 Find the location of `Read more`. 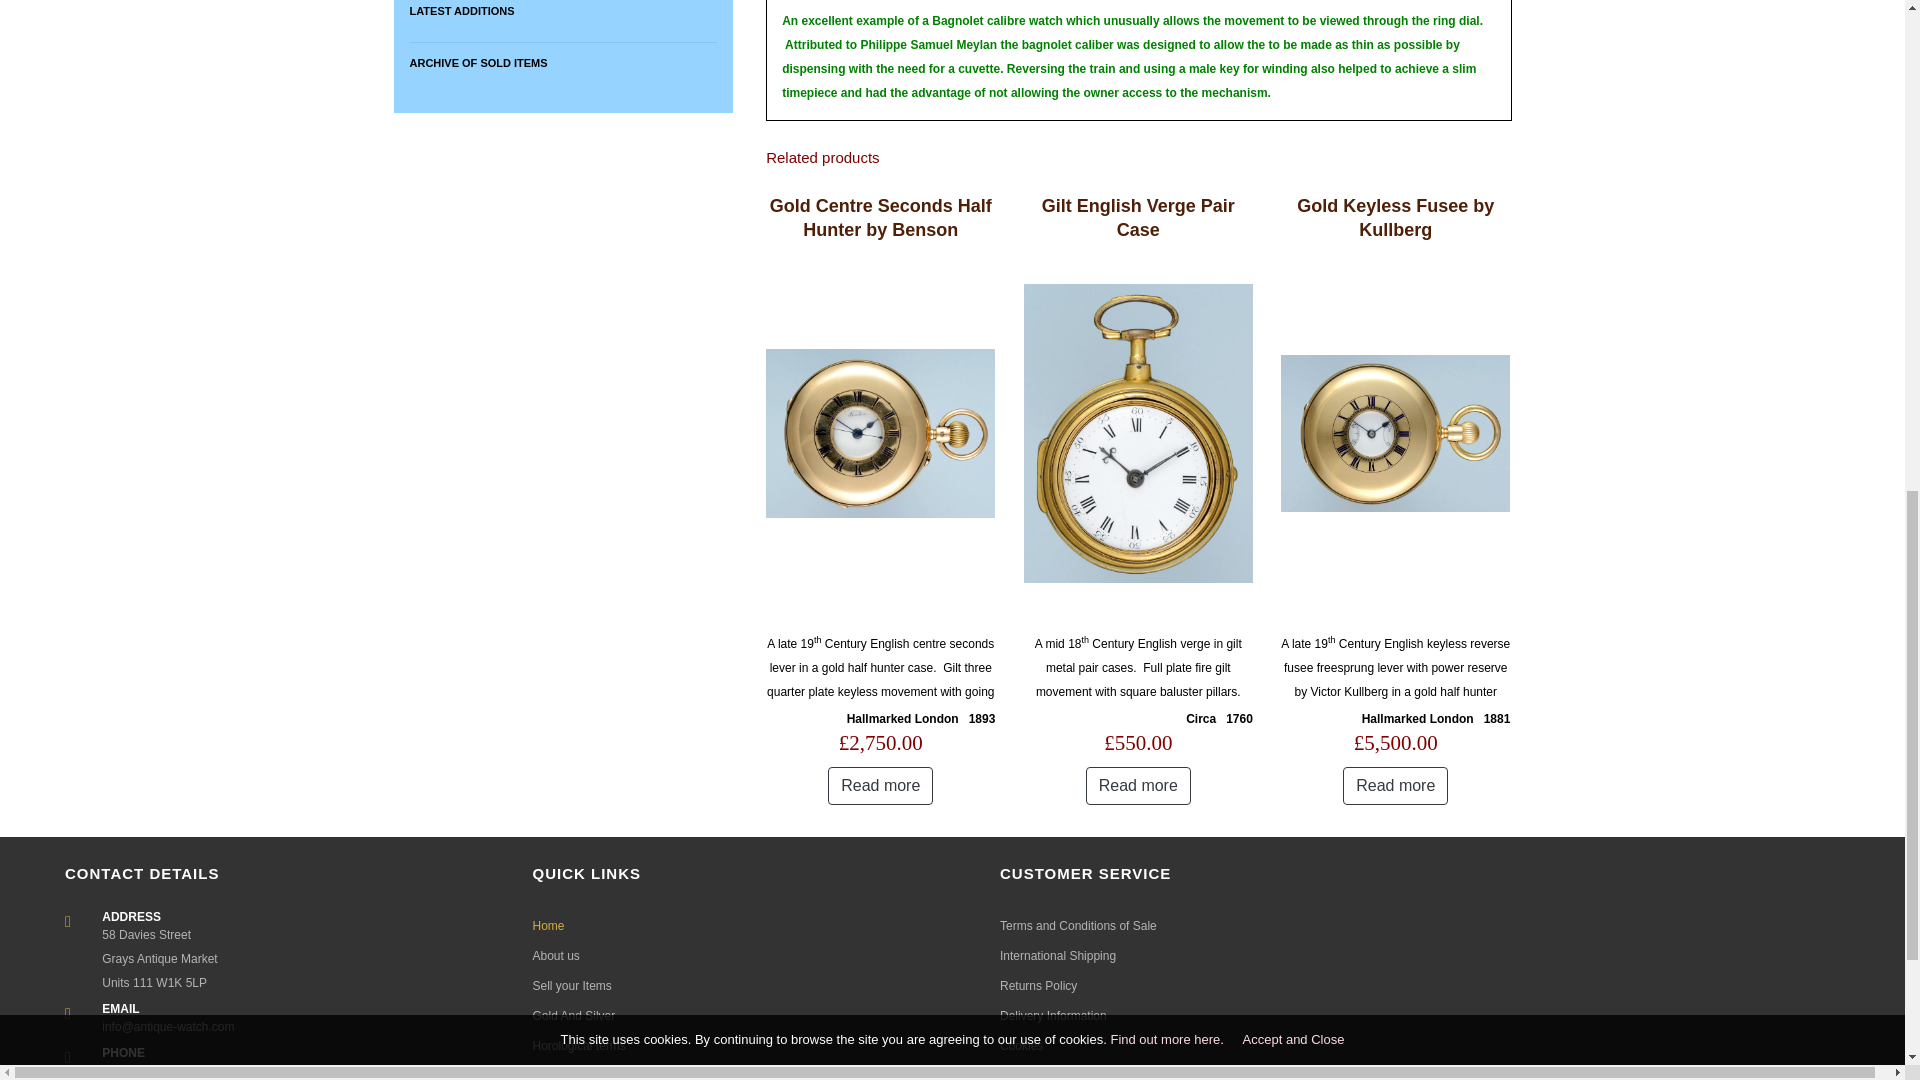

Read more is located at coordinates (1394, 785).